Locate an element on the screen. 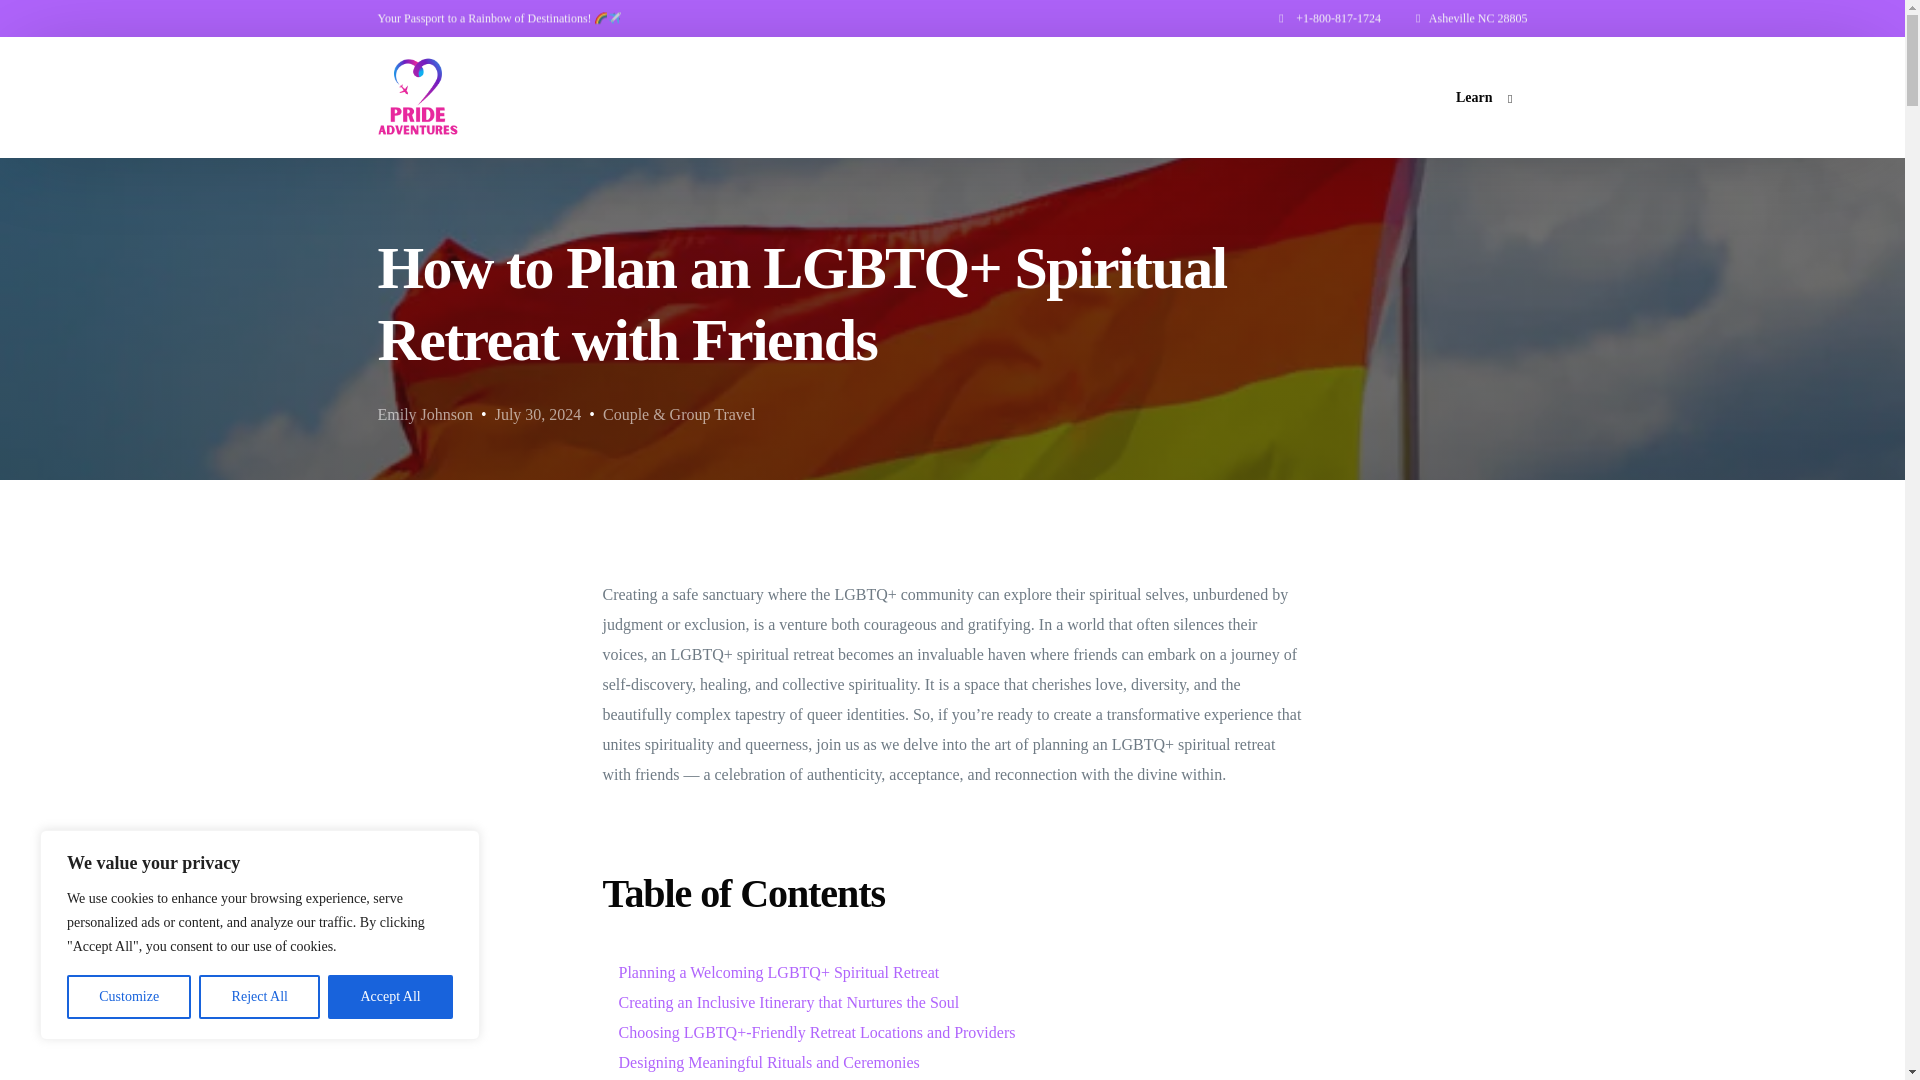 The width and height of the screenshot is (1920, 1080). Reject All is located at coordinates (260, 997).